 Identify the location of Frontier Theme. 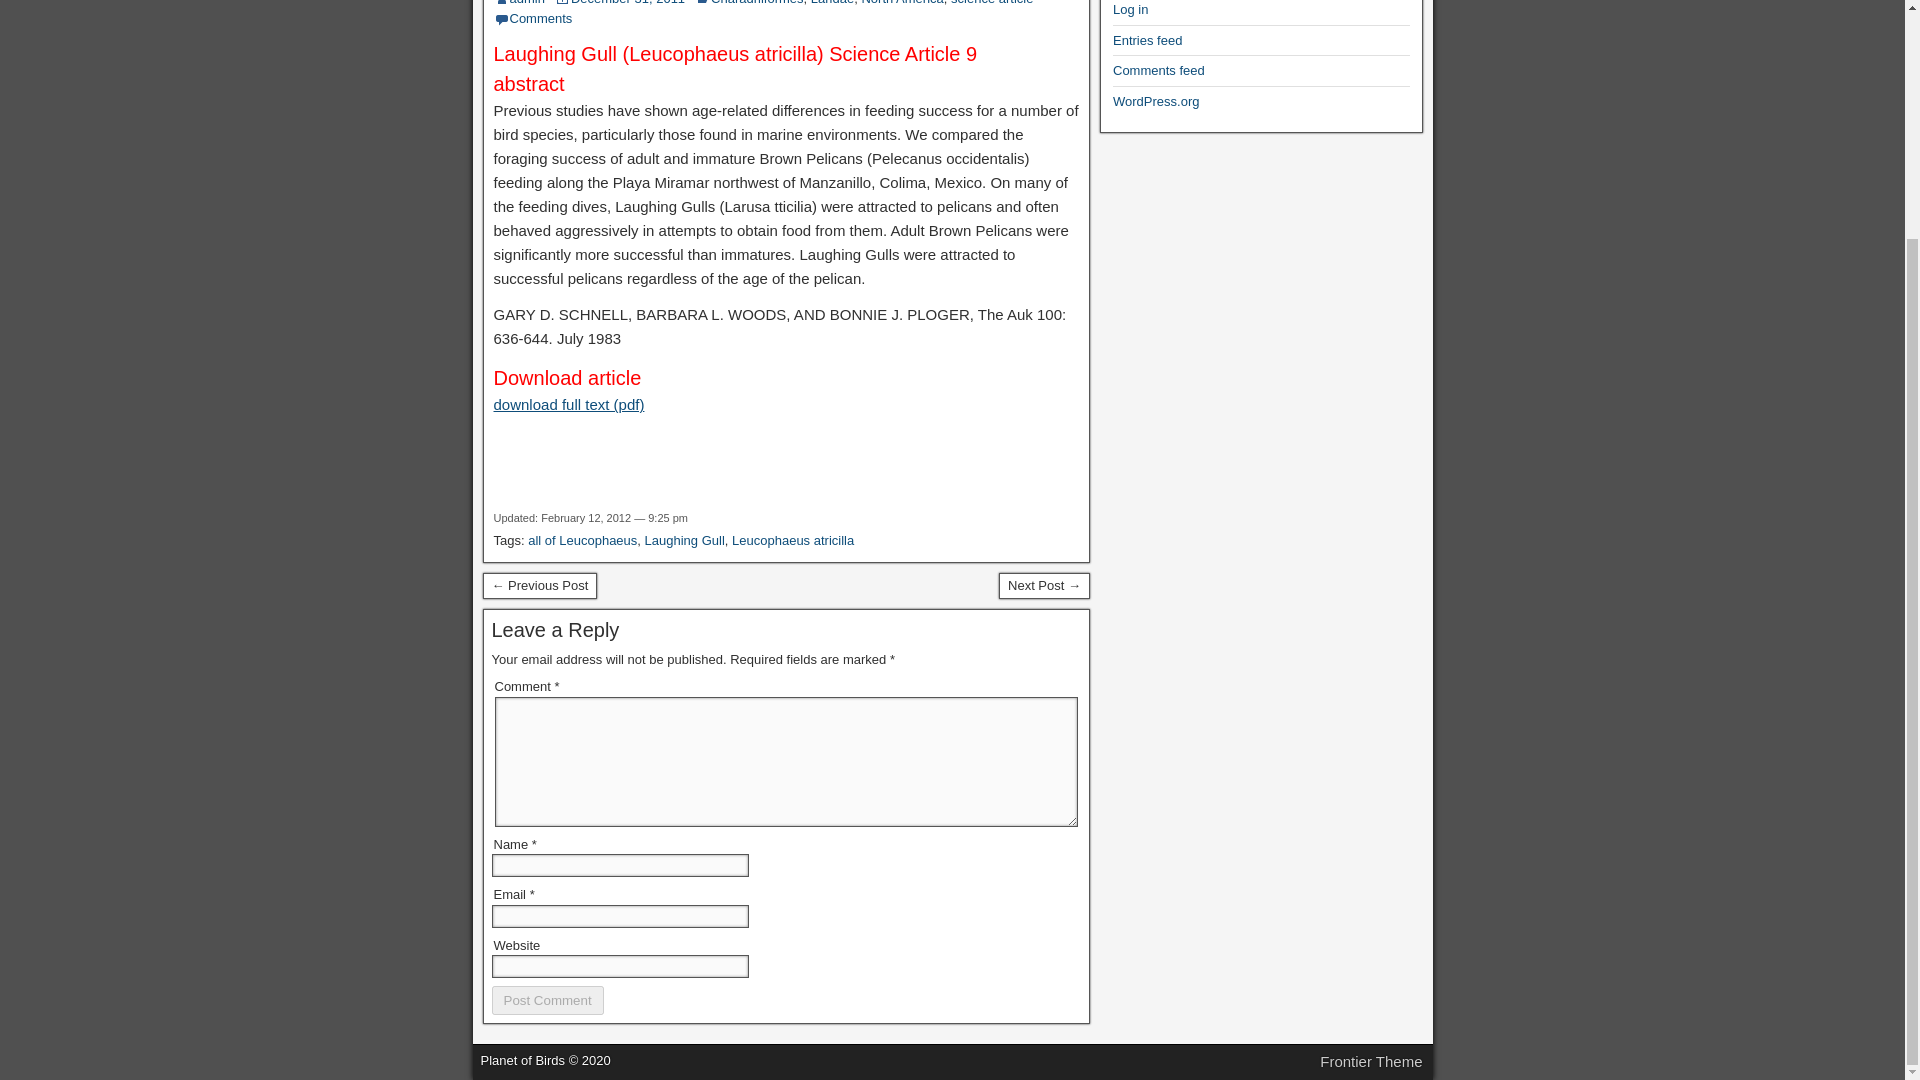
(1371, 1062).